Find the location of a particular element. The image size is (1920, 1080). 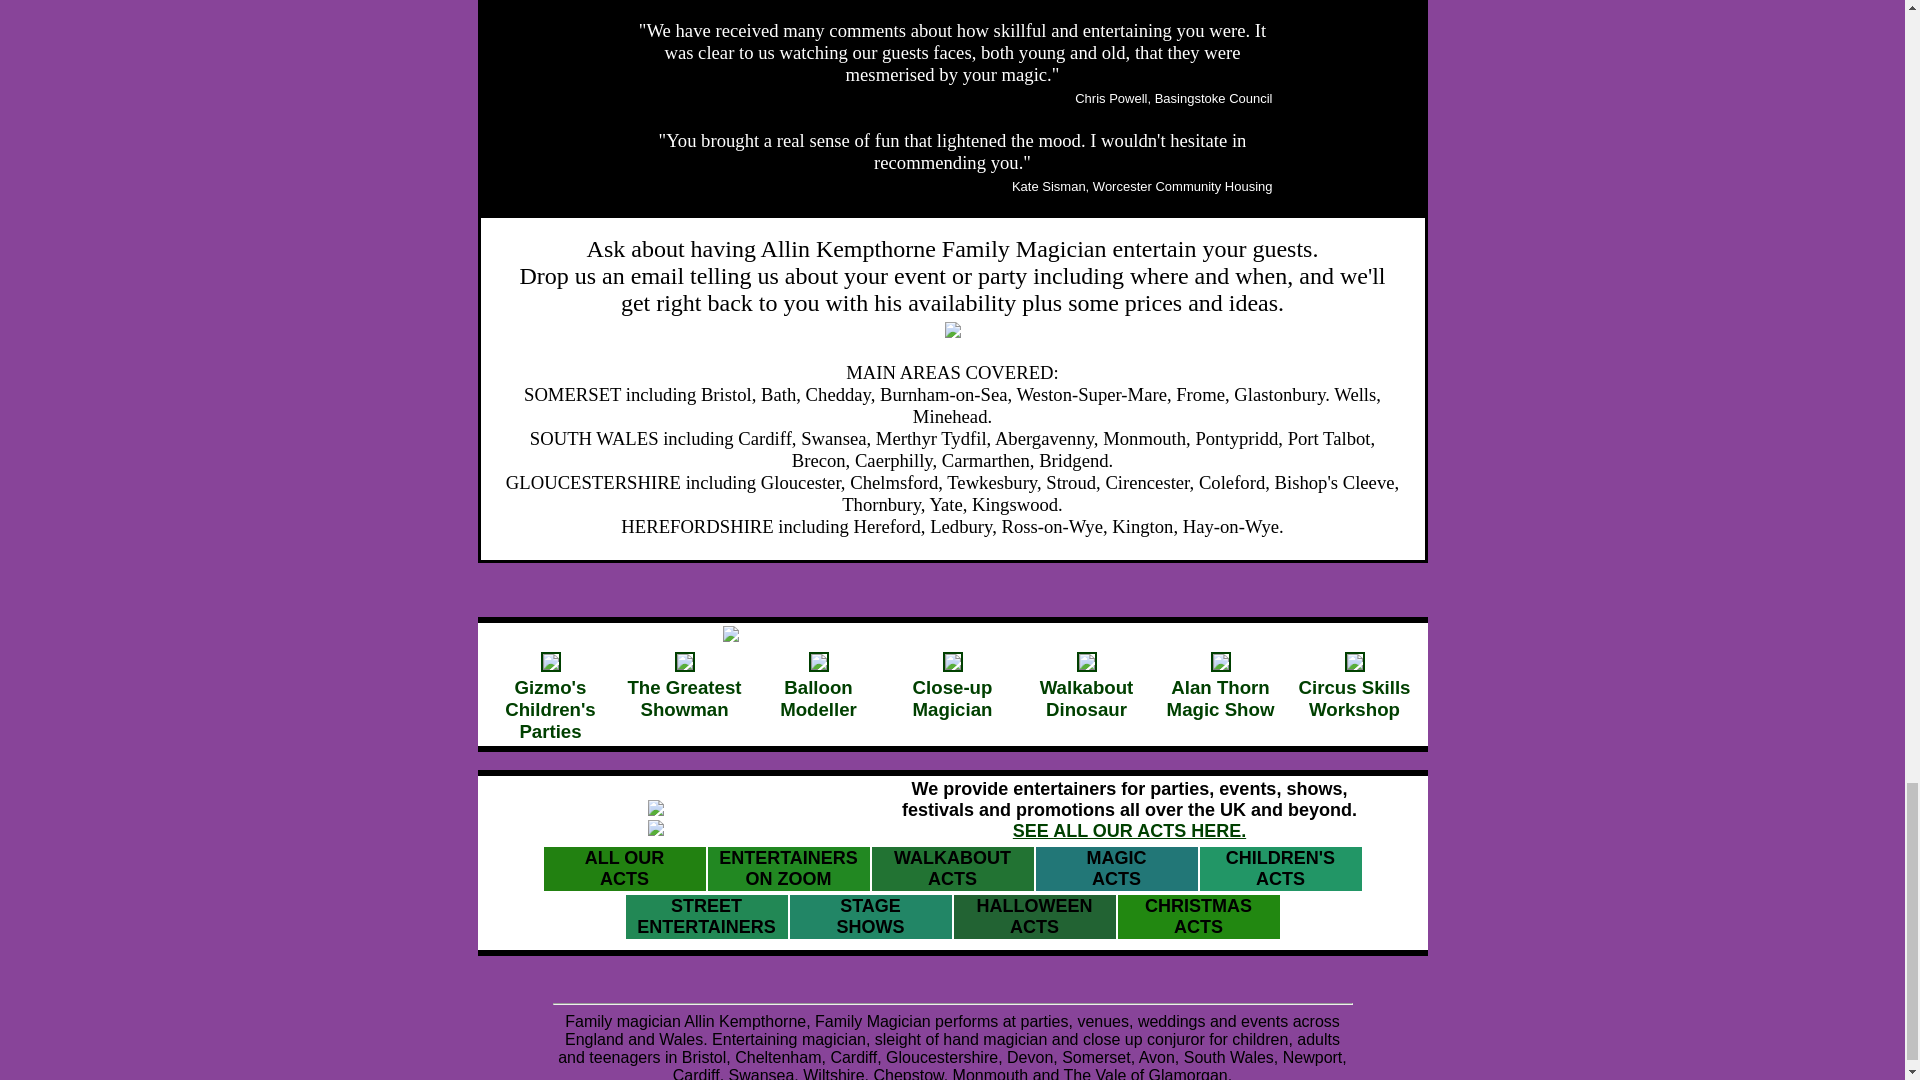

Balloon Modeller is located at coordinates (1087, 688).